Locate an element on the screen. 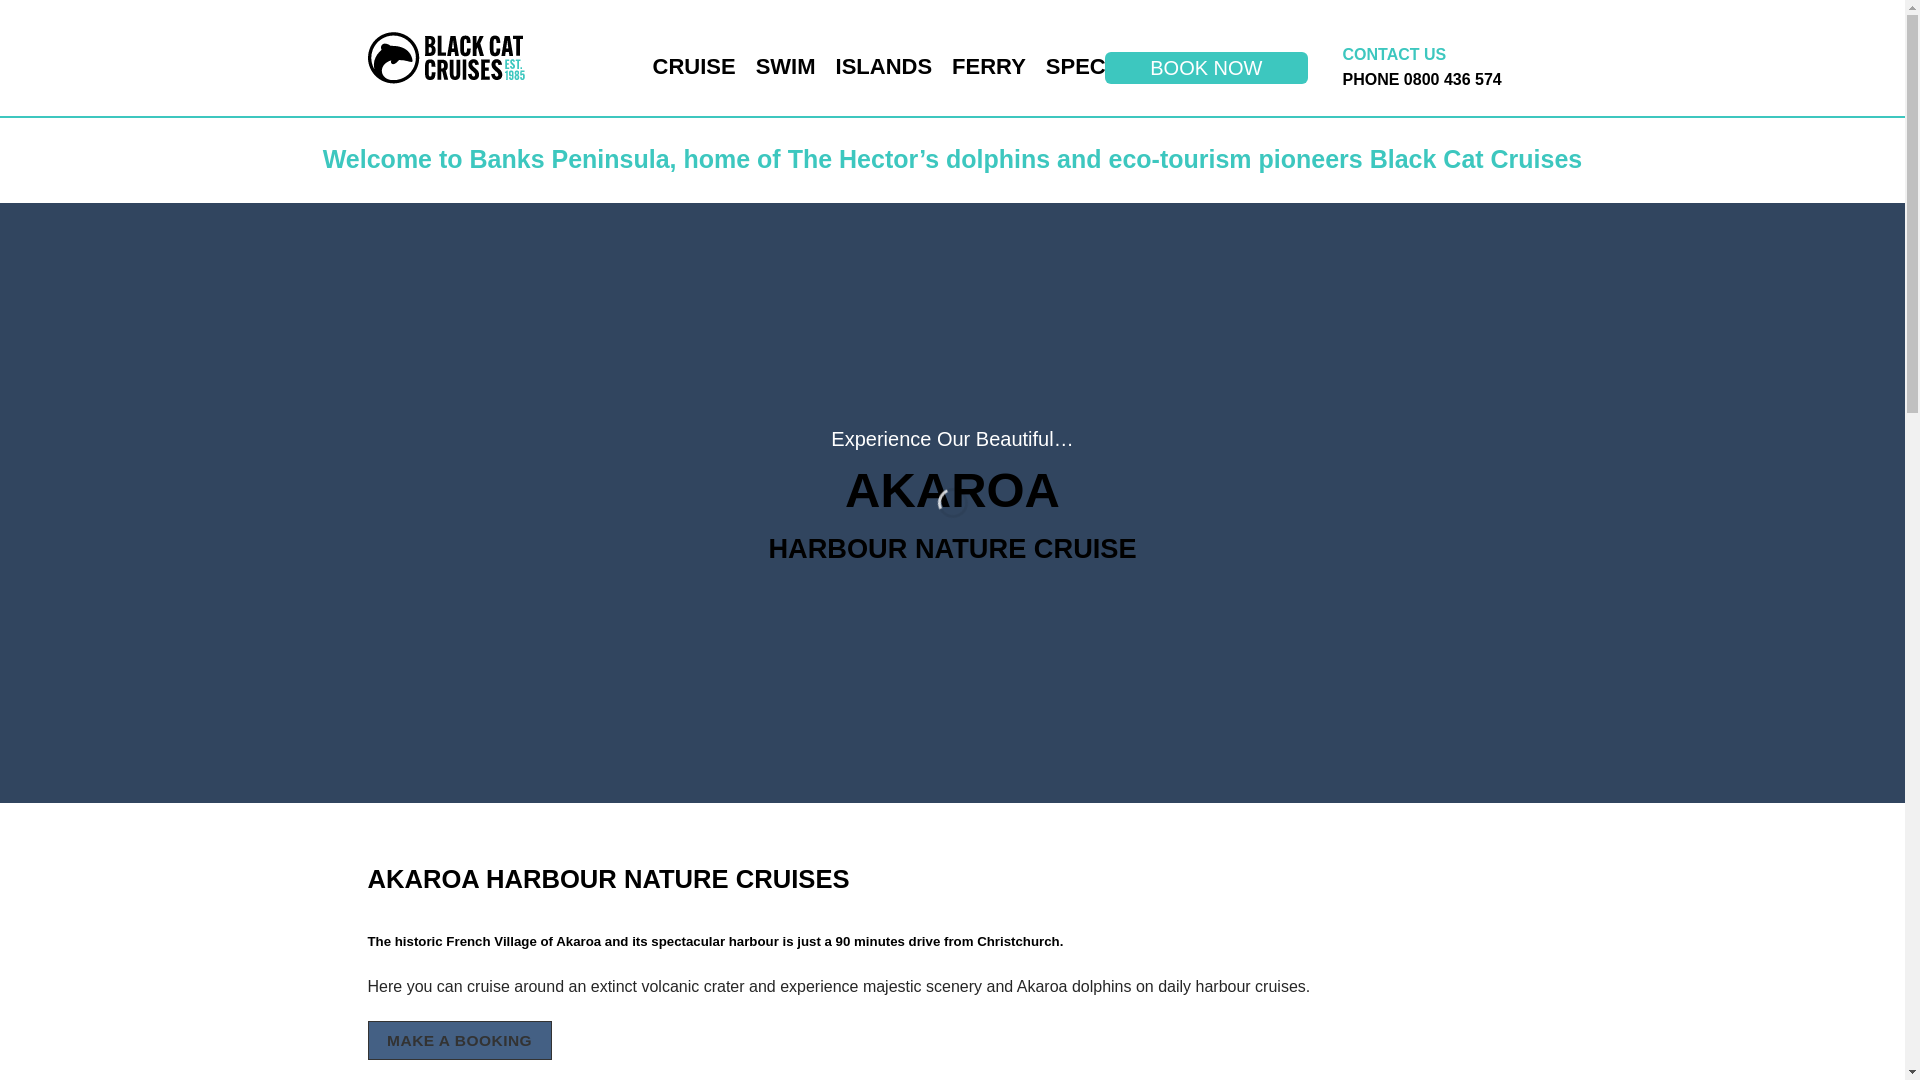  ISLANDS is located at coordinates (884, 66).